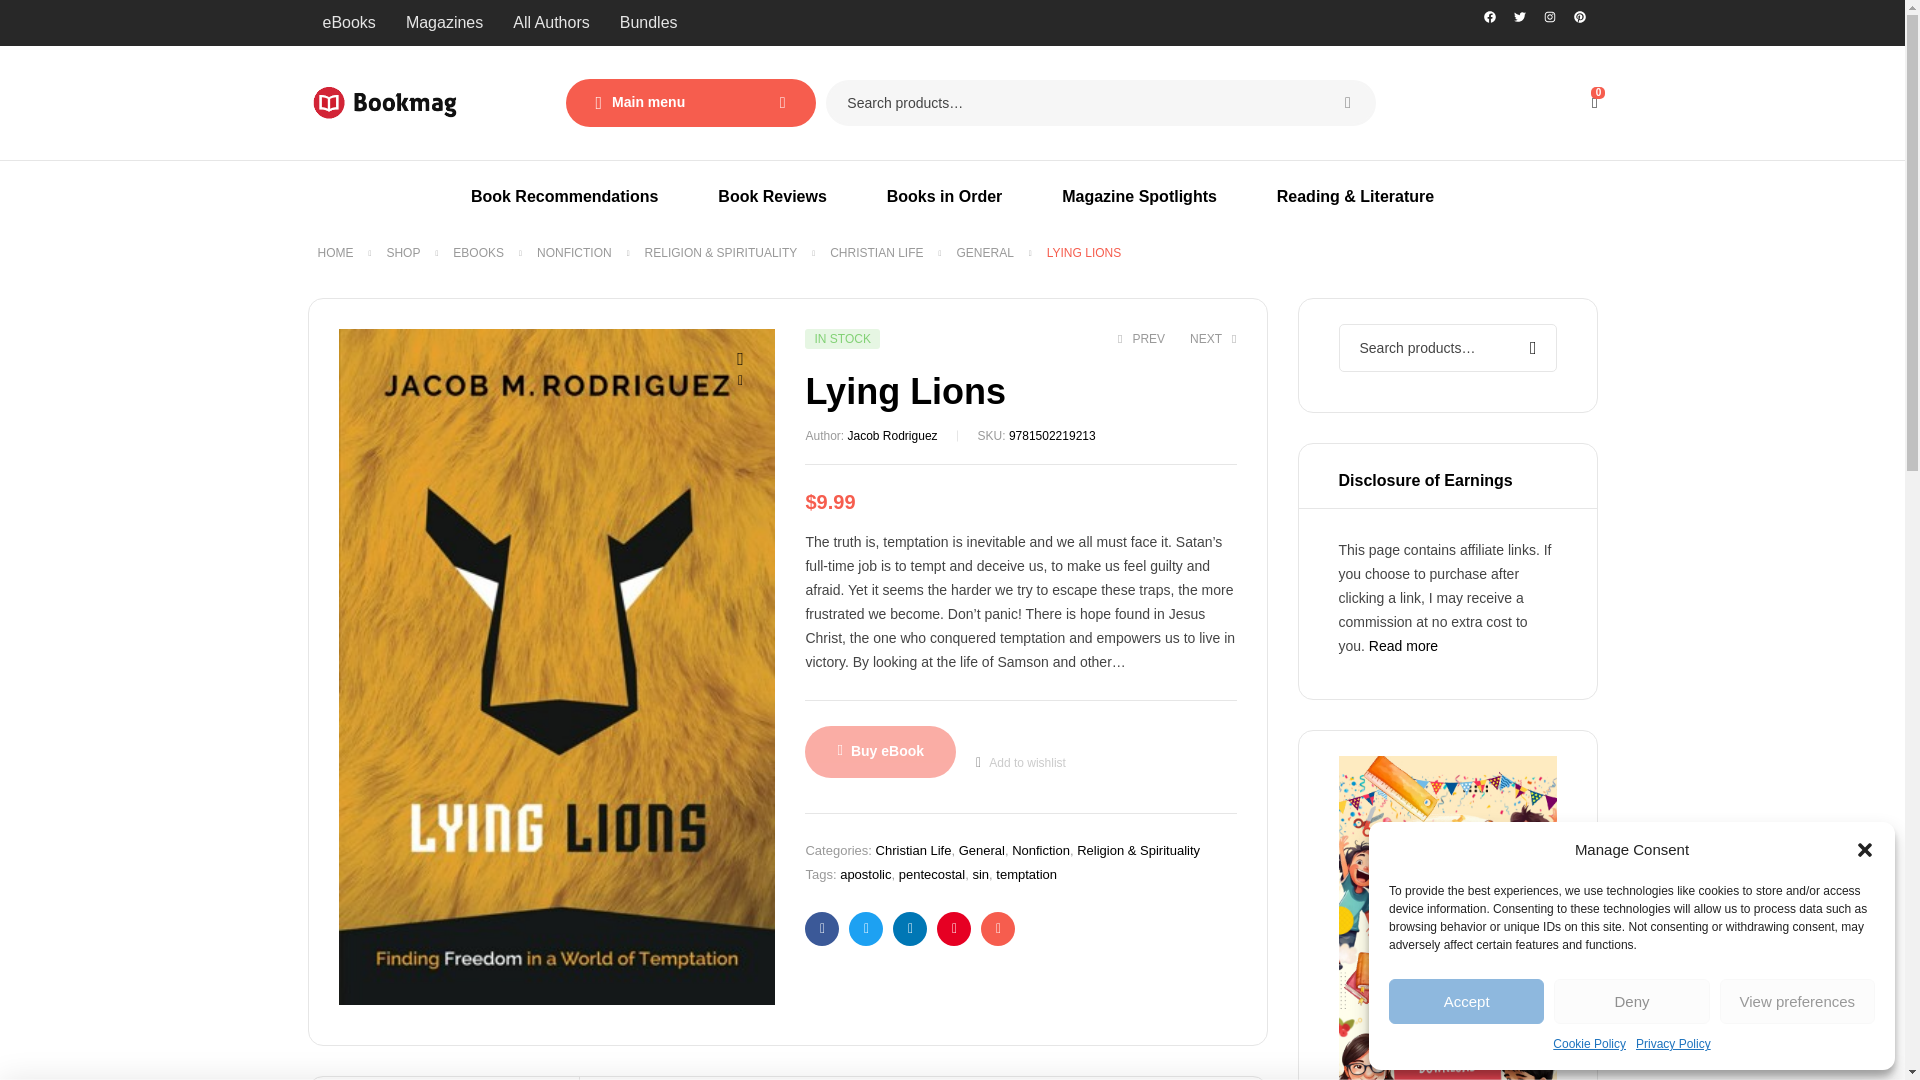  I want to click on Email to a Friend, so click(998, 928).